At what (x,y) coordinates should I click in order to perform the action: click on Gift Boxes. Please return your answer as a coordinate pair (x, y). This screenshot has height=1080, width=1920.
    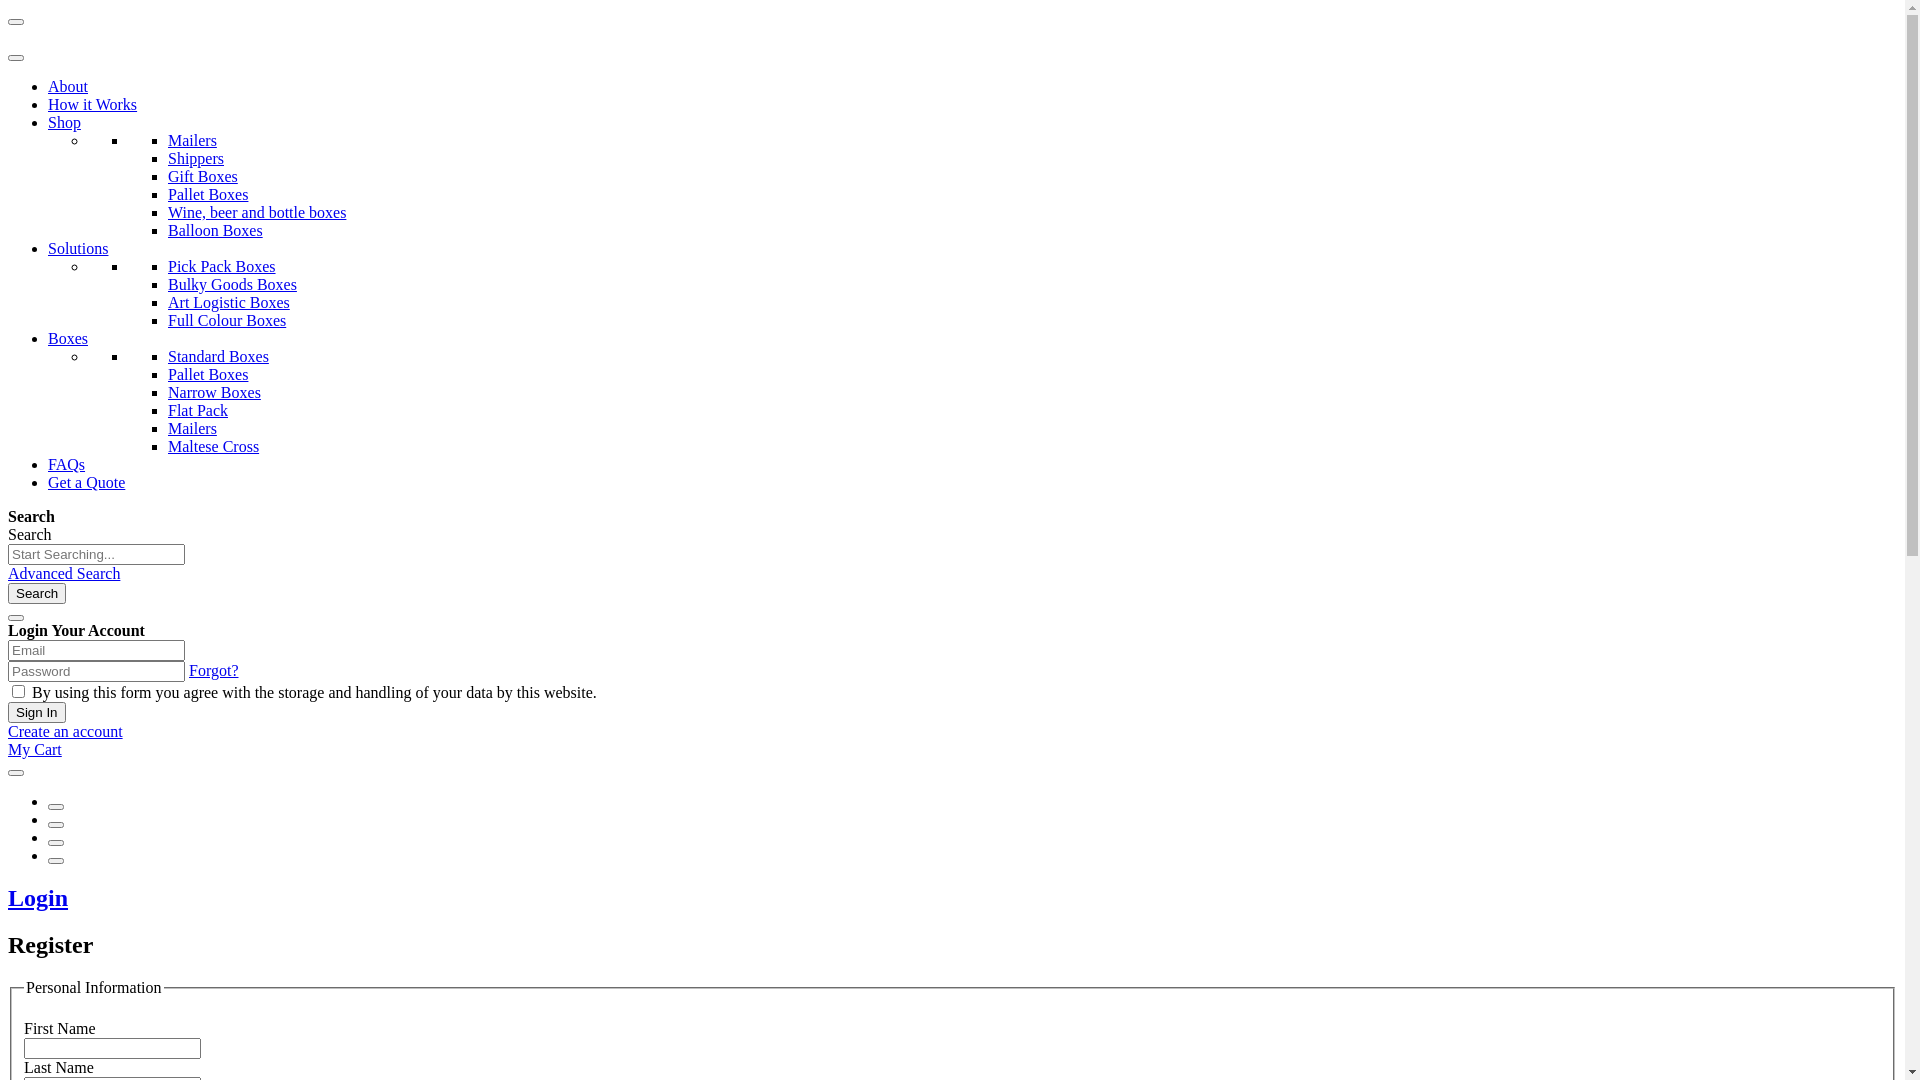
    Looking at the image, I should click on (203, 176).